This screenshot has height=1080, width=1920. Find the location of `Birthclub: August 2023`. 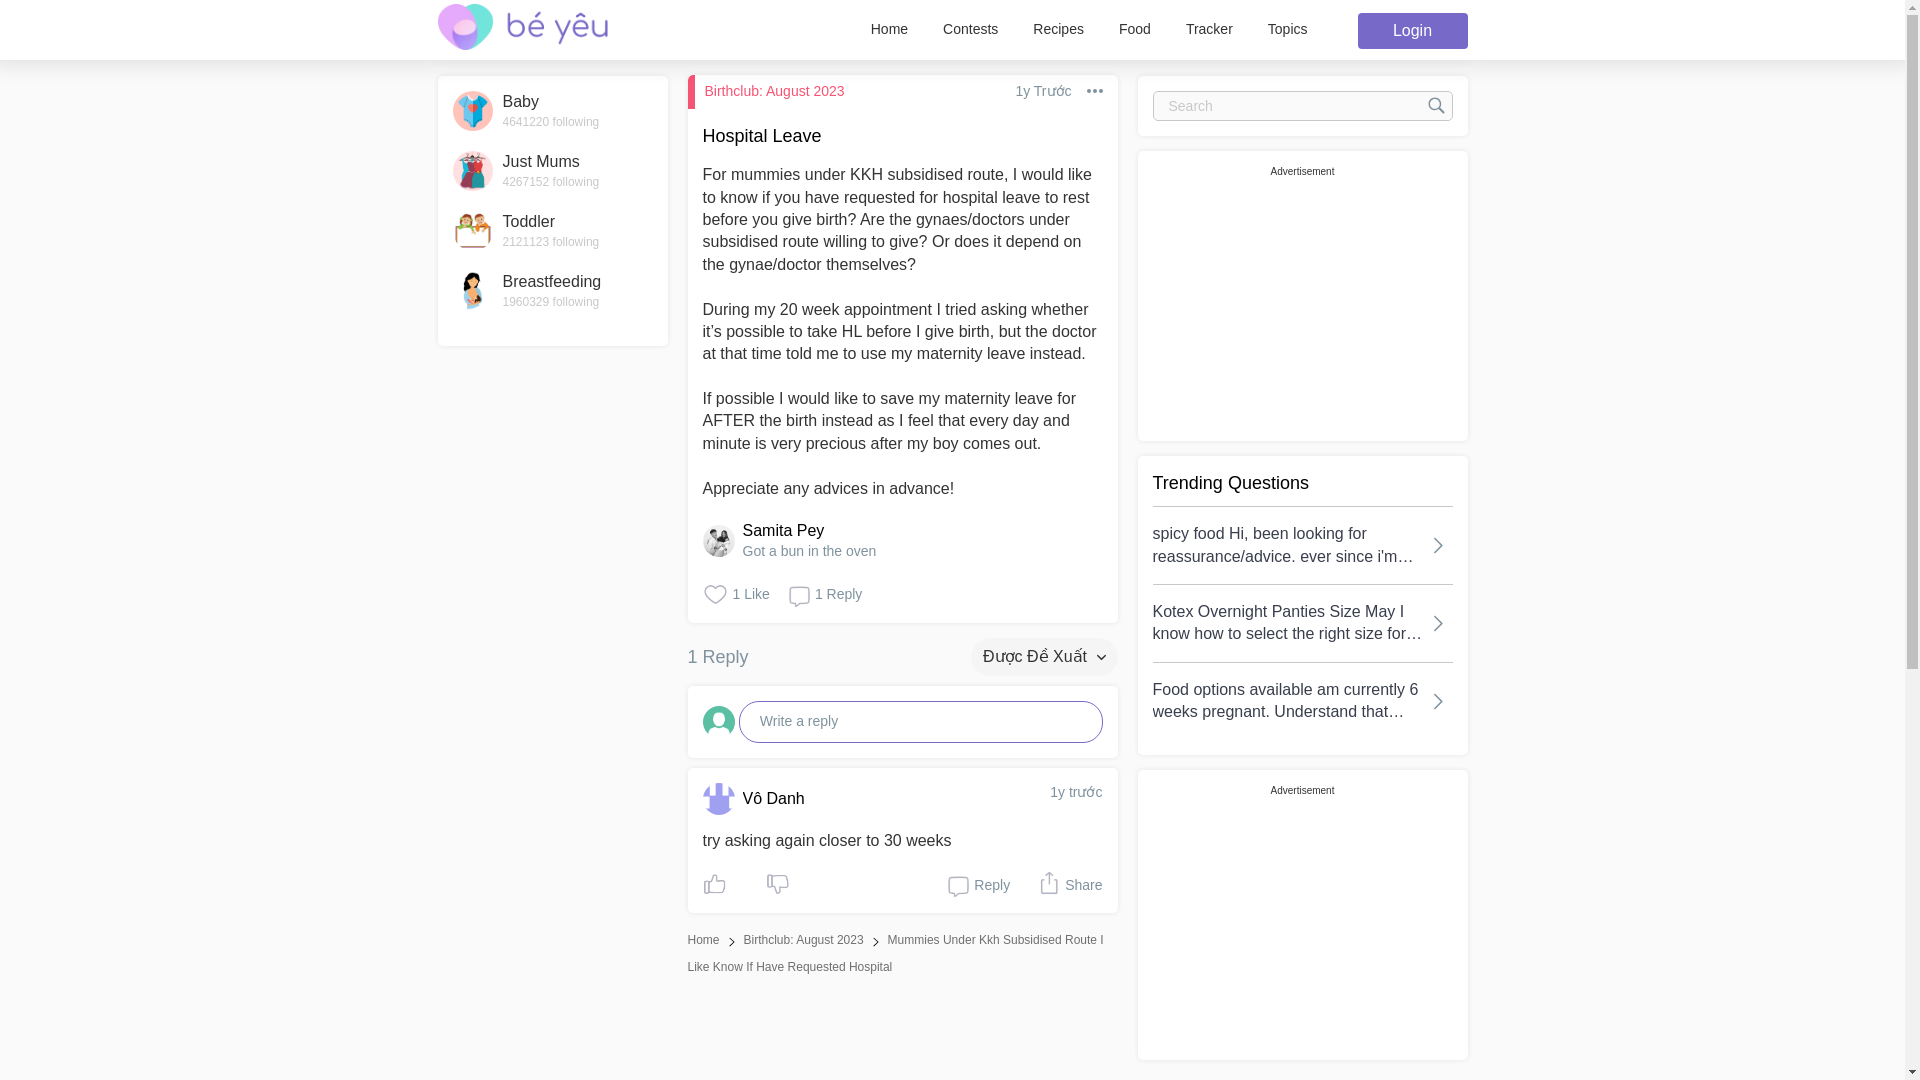

Birthclub: August 2023 is located at coordinates (552, 291).